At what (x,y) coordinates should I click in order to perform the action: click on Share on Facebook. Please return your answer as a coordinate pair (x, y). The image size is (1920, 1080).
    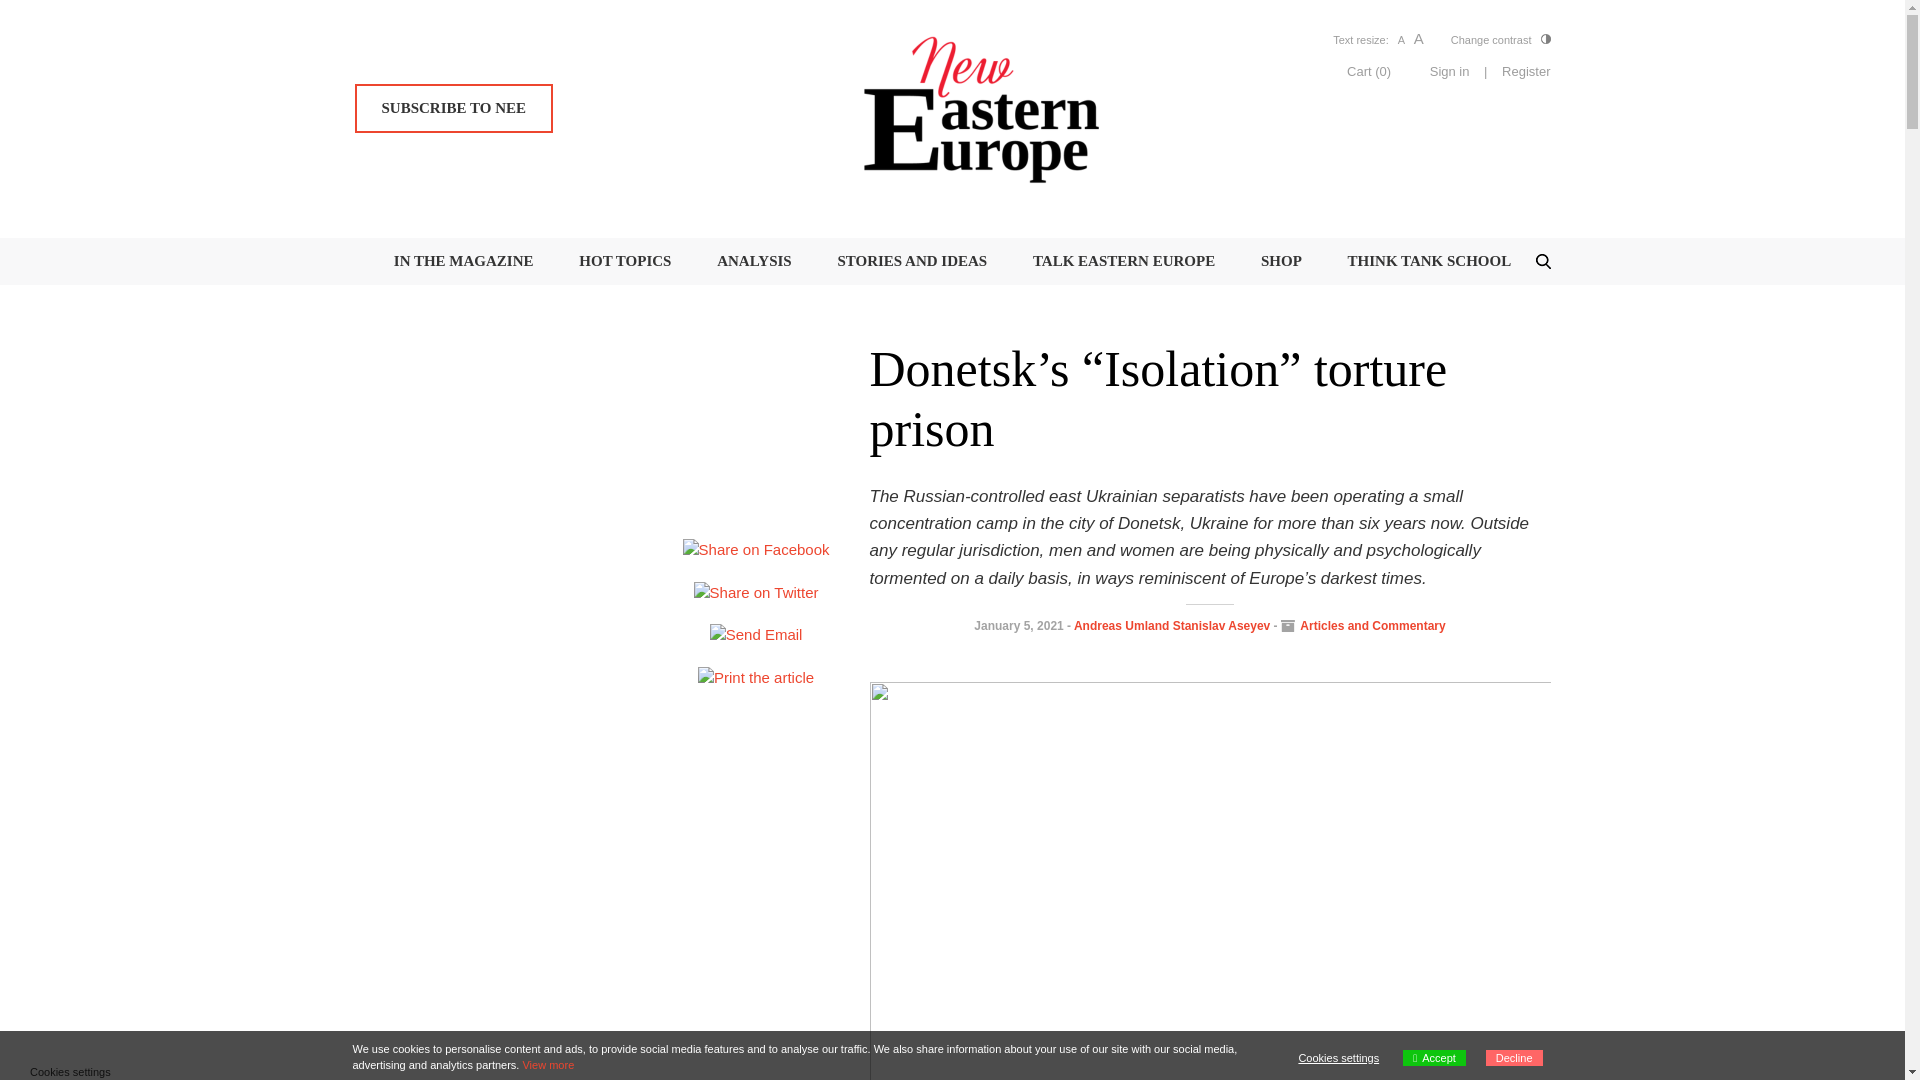
    Looking at the image, I should click on (756, 550).